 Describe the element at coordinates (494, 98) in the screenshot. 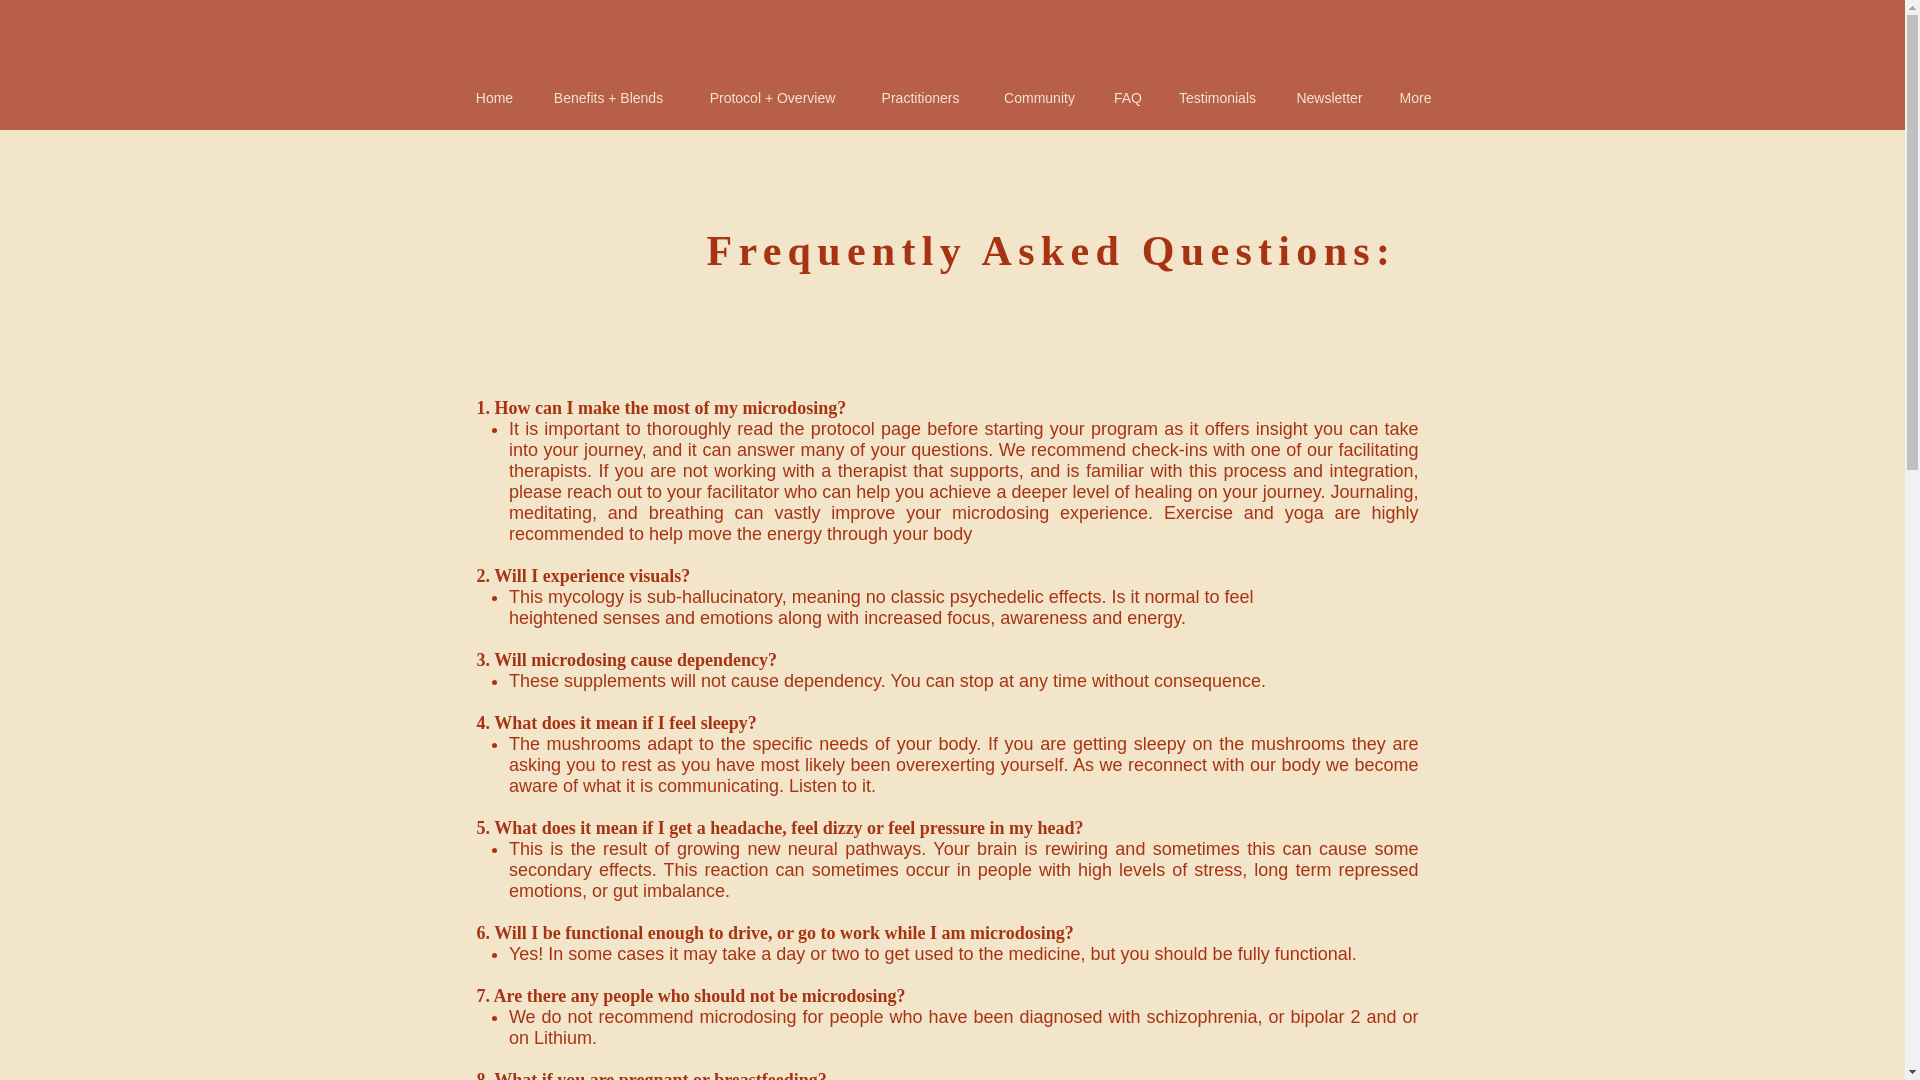

I see `Home` at that location.